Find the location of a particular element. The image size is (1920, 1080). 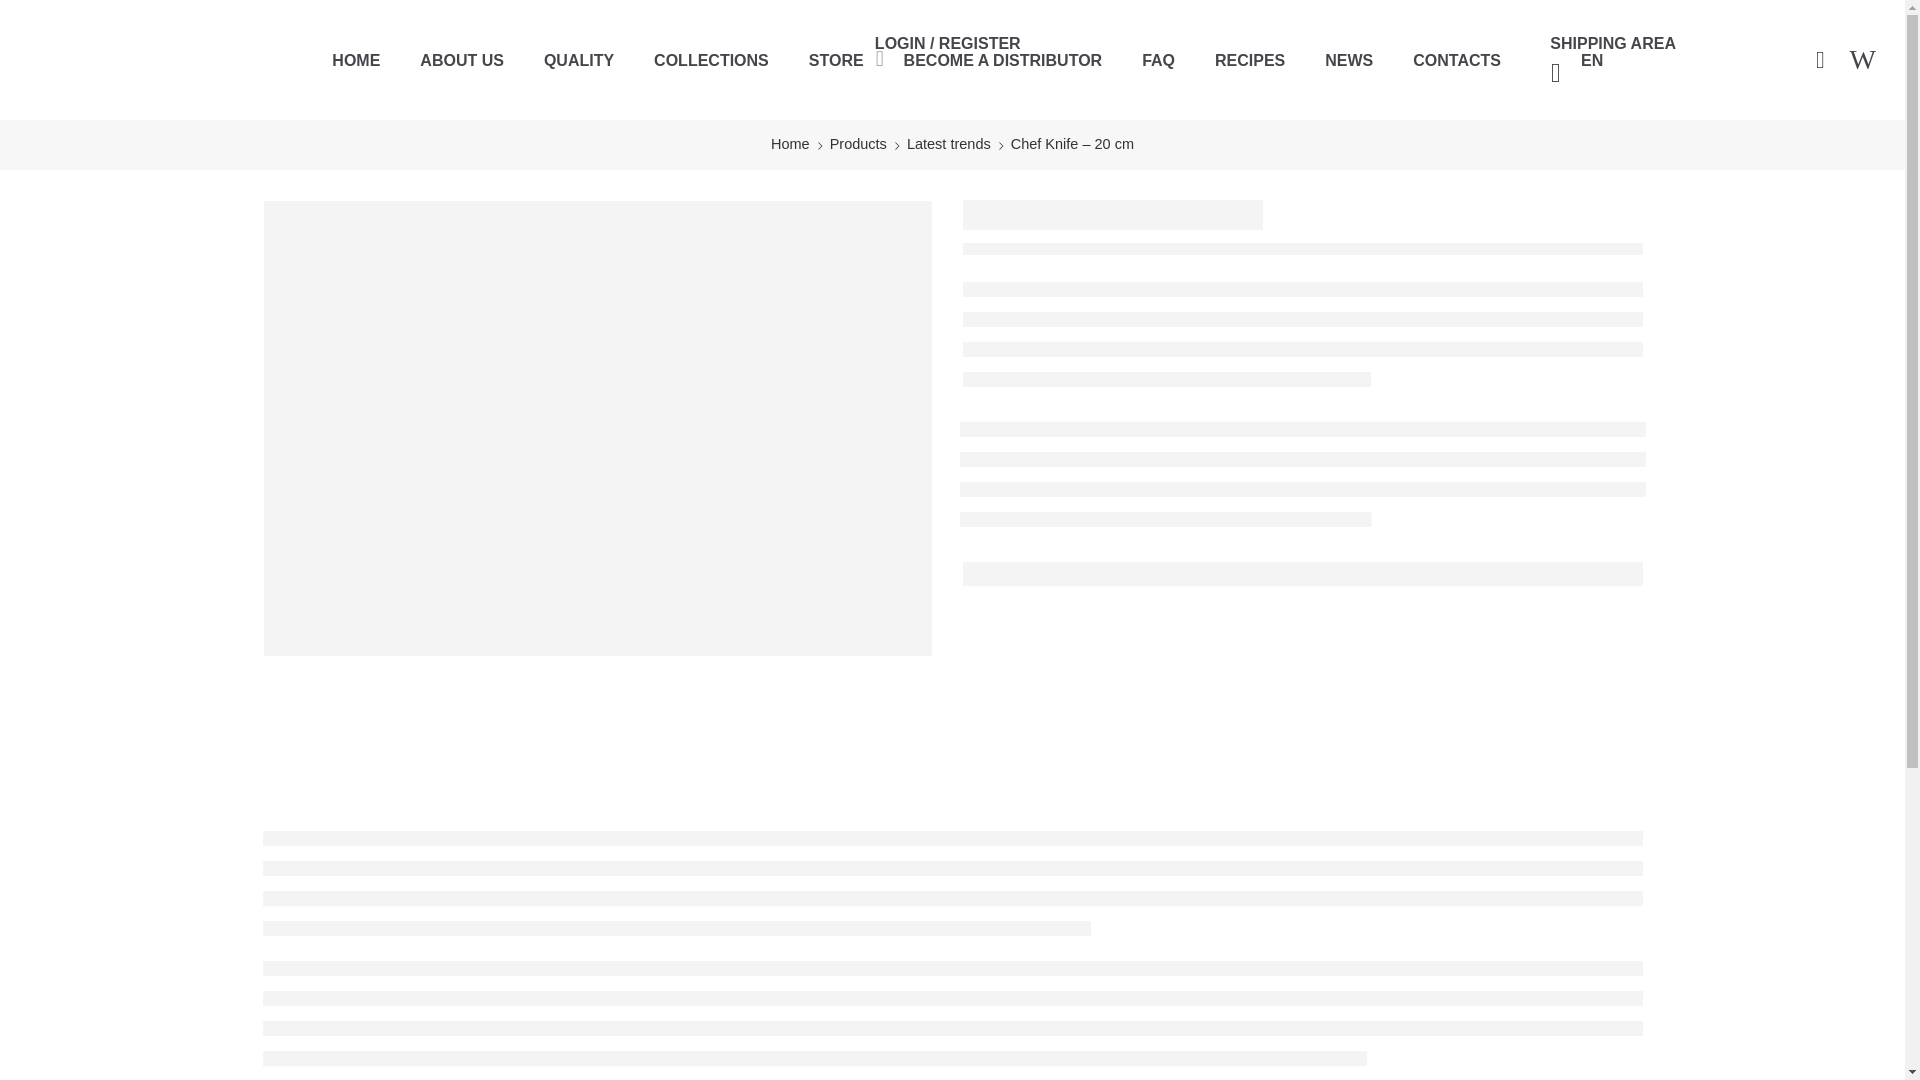

Store is located at coordinates (836, 60).